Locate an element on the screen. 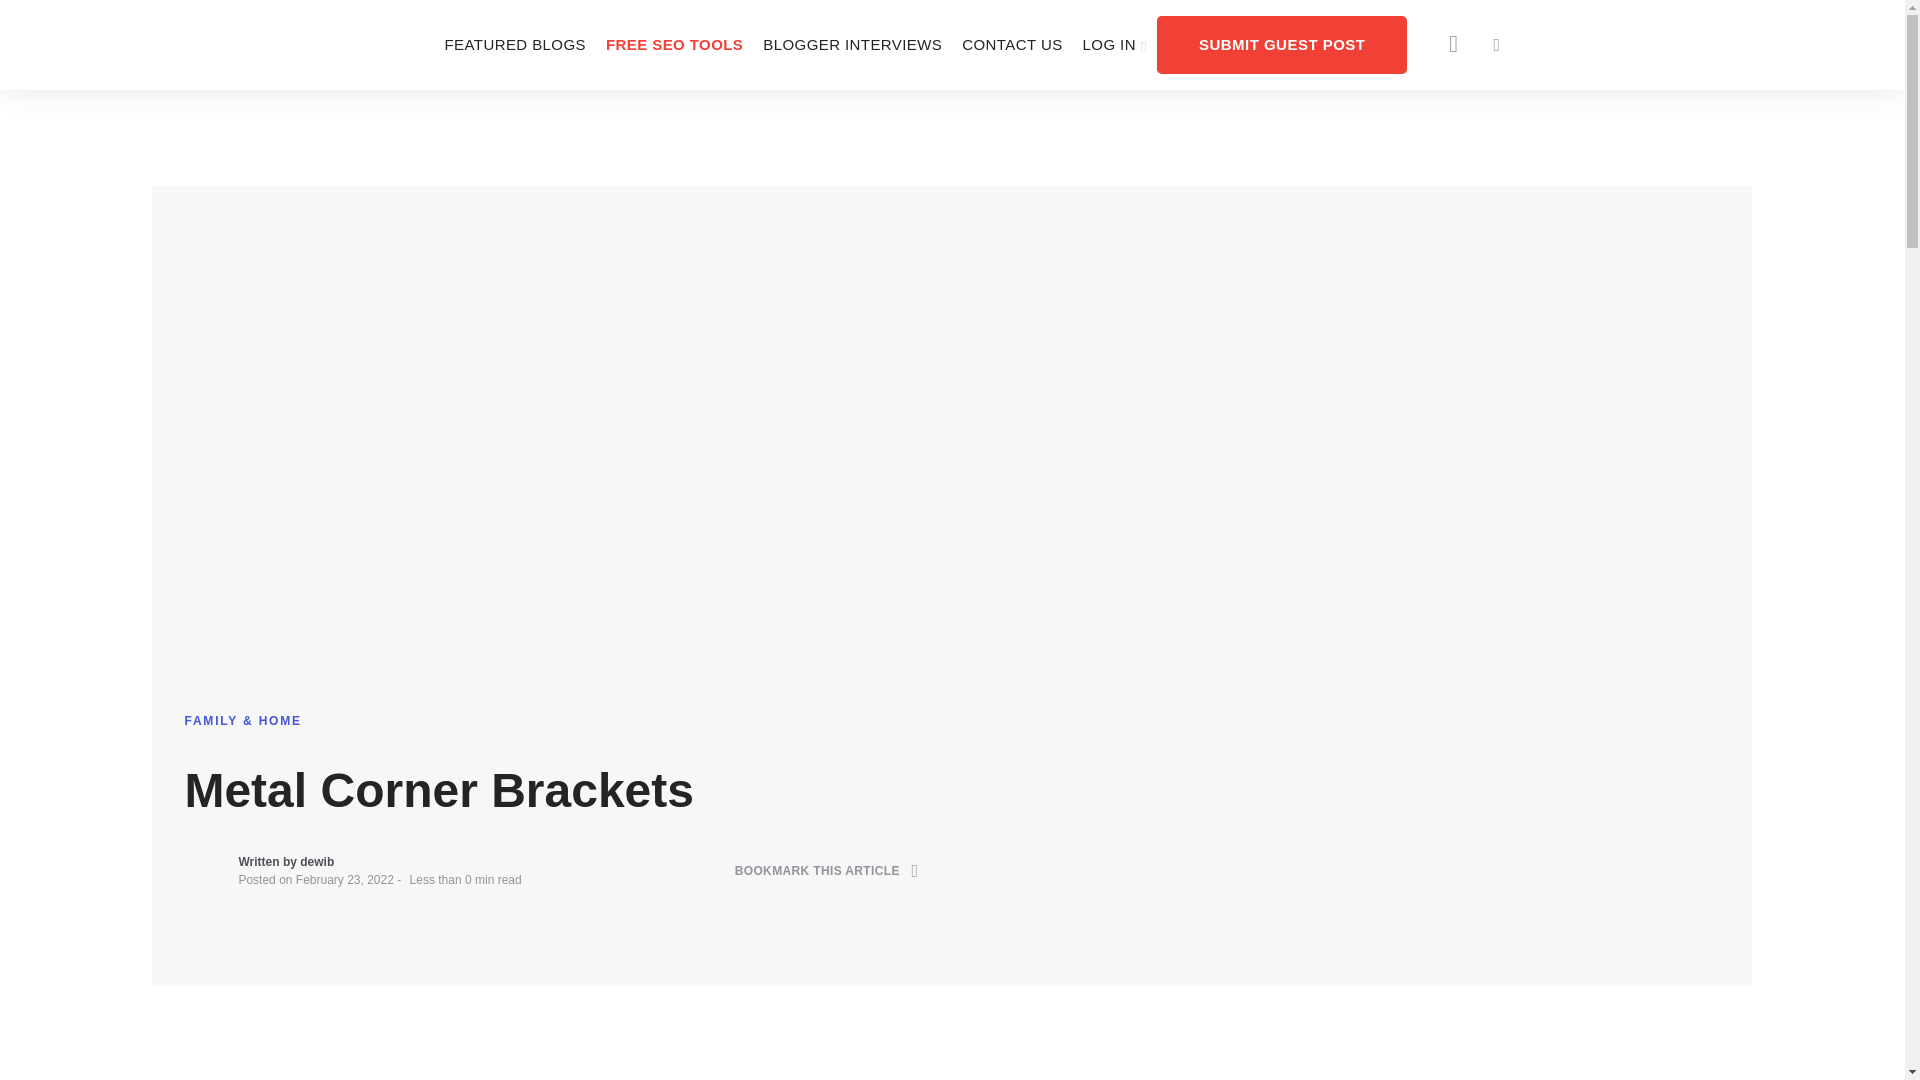 The image size is (1920, 1080). February 23, 2022 is located at coordinates (344, 879).